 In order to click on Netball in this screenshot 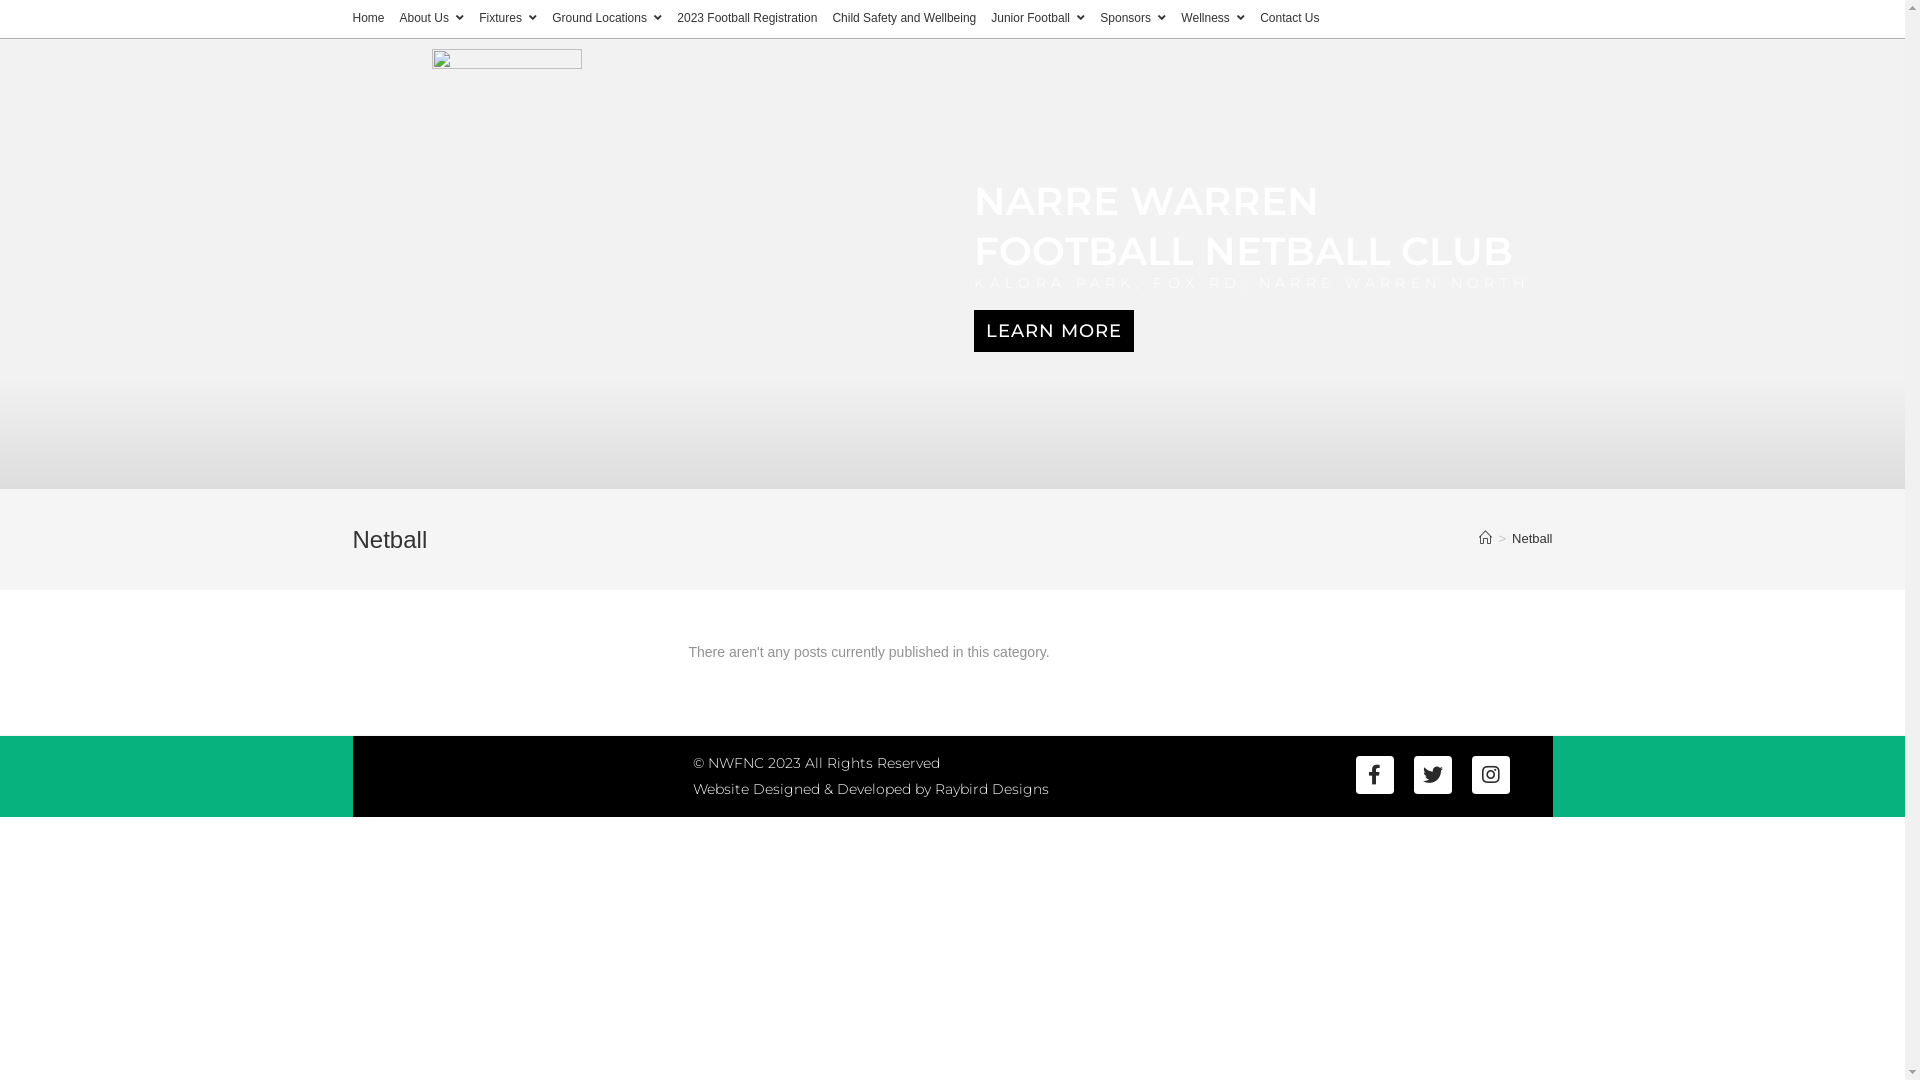, I will do `click(1532, 538)`.